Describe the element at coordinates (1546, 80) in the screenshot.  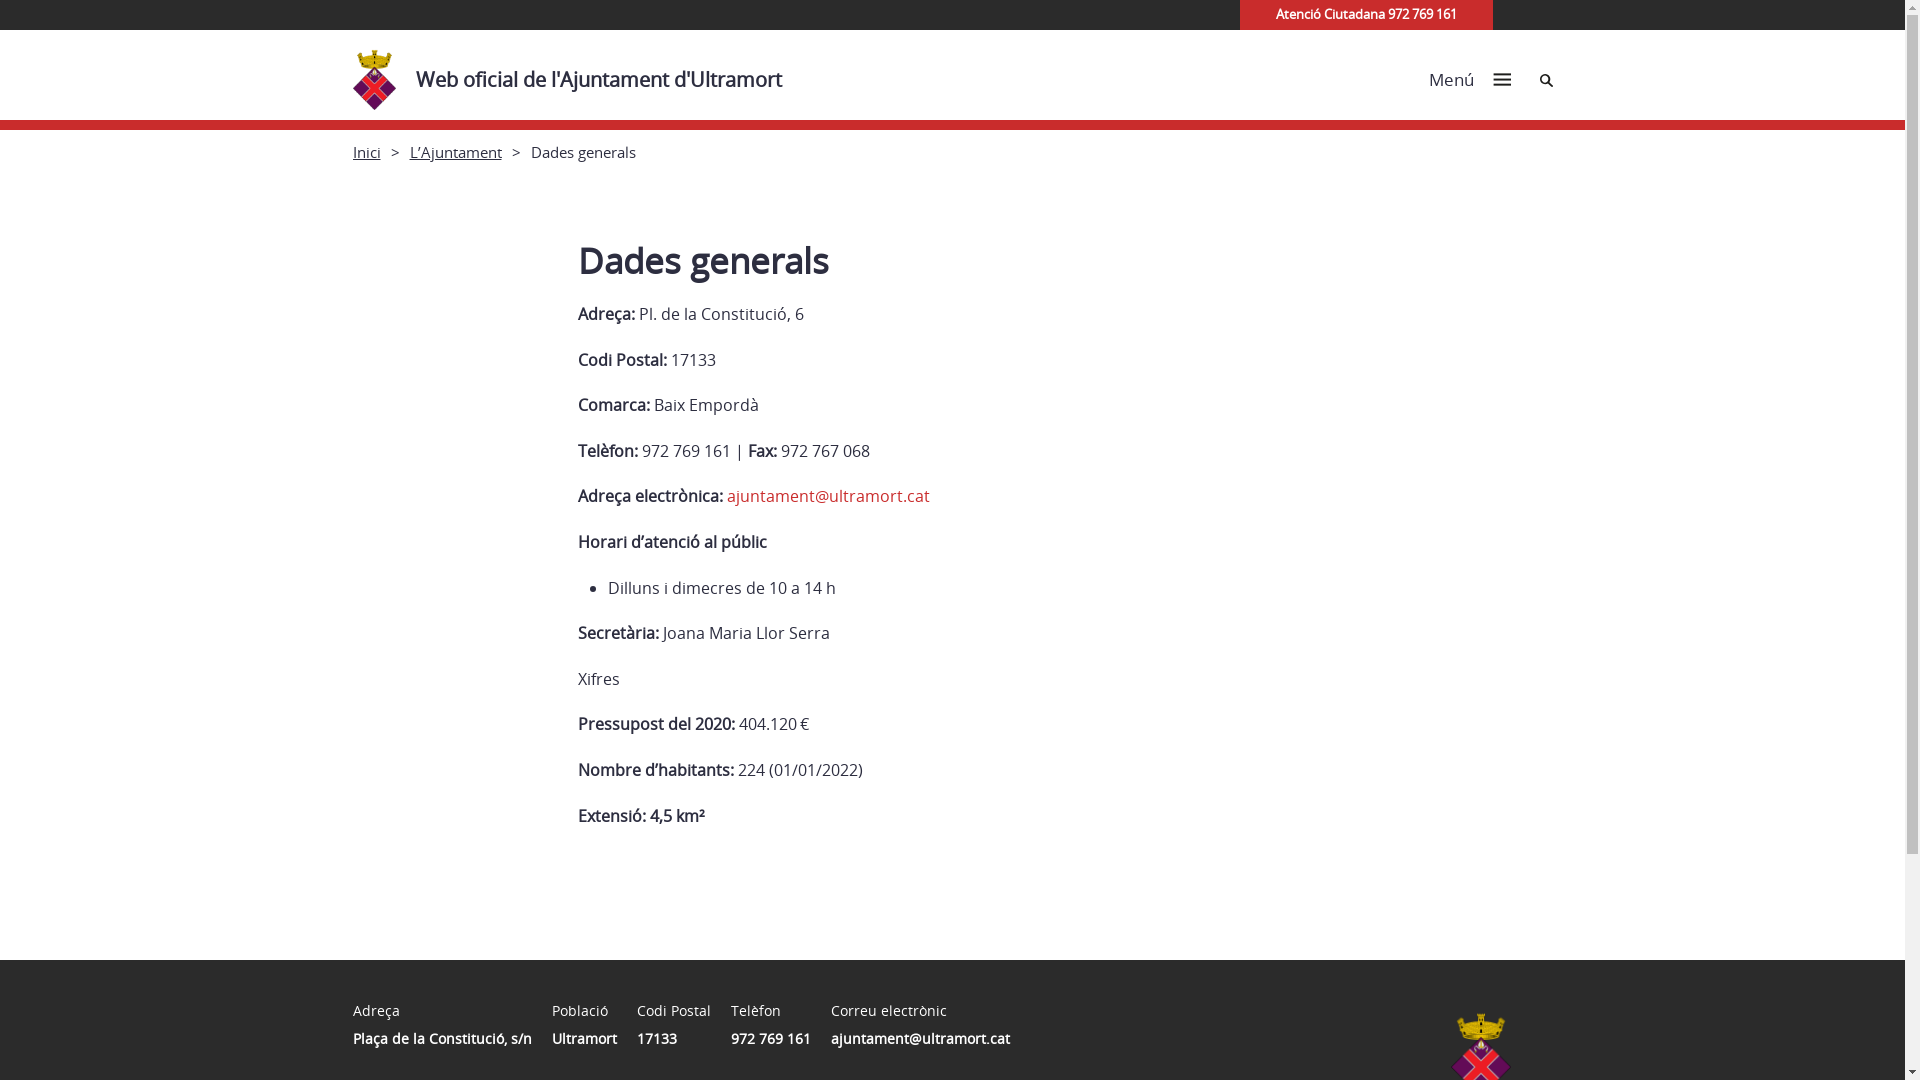
I see `Cerca` at that location.